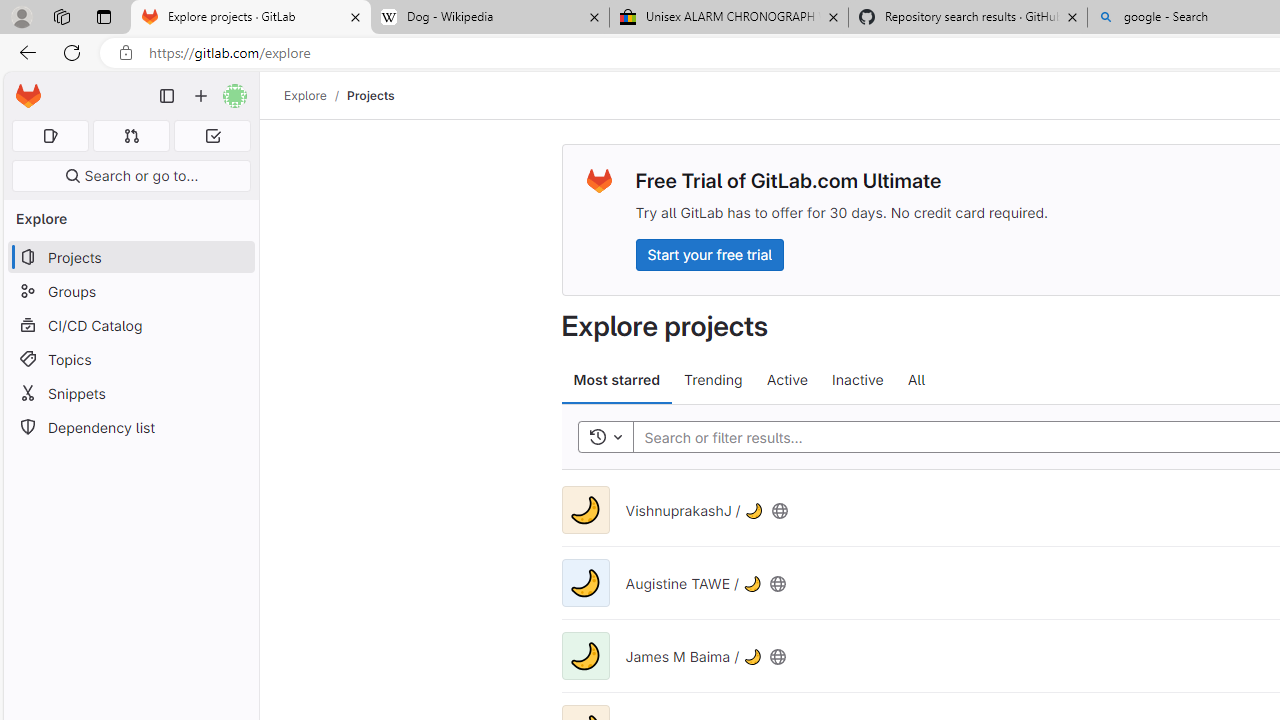 The width and height of the screenshot is (1280, 720). What do you see at coordinates (316, 95) in the screenshot?
I see `Explore/` at bounding box center [316, 95].